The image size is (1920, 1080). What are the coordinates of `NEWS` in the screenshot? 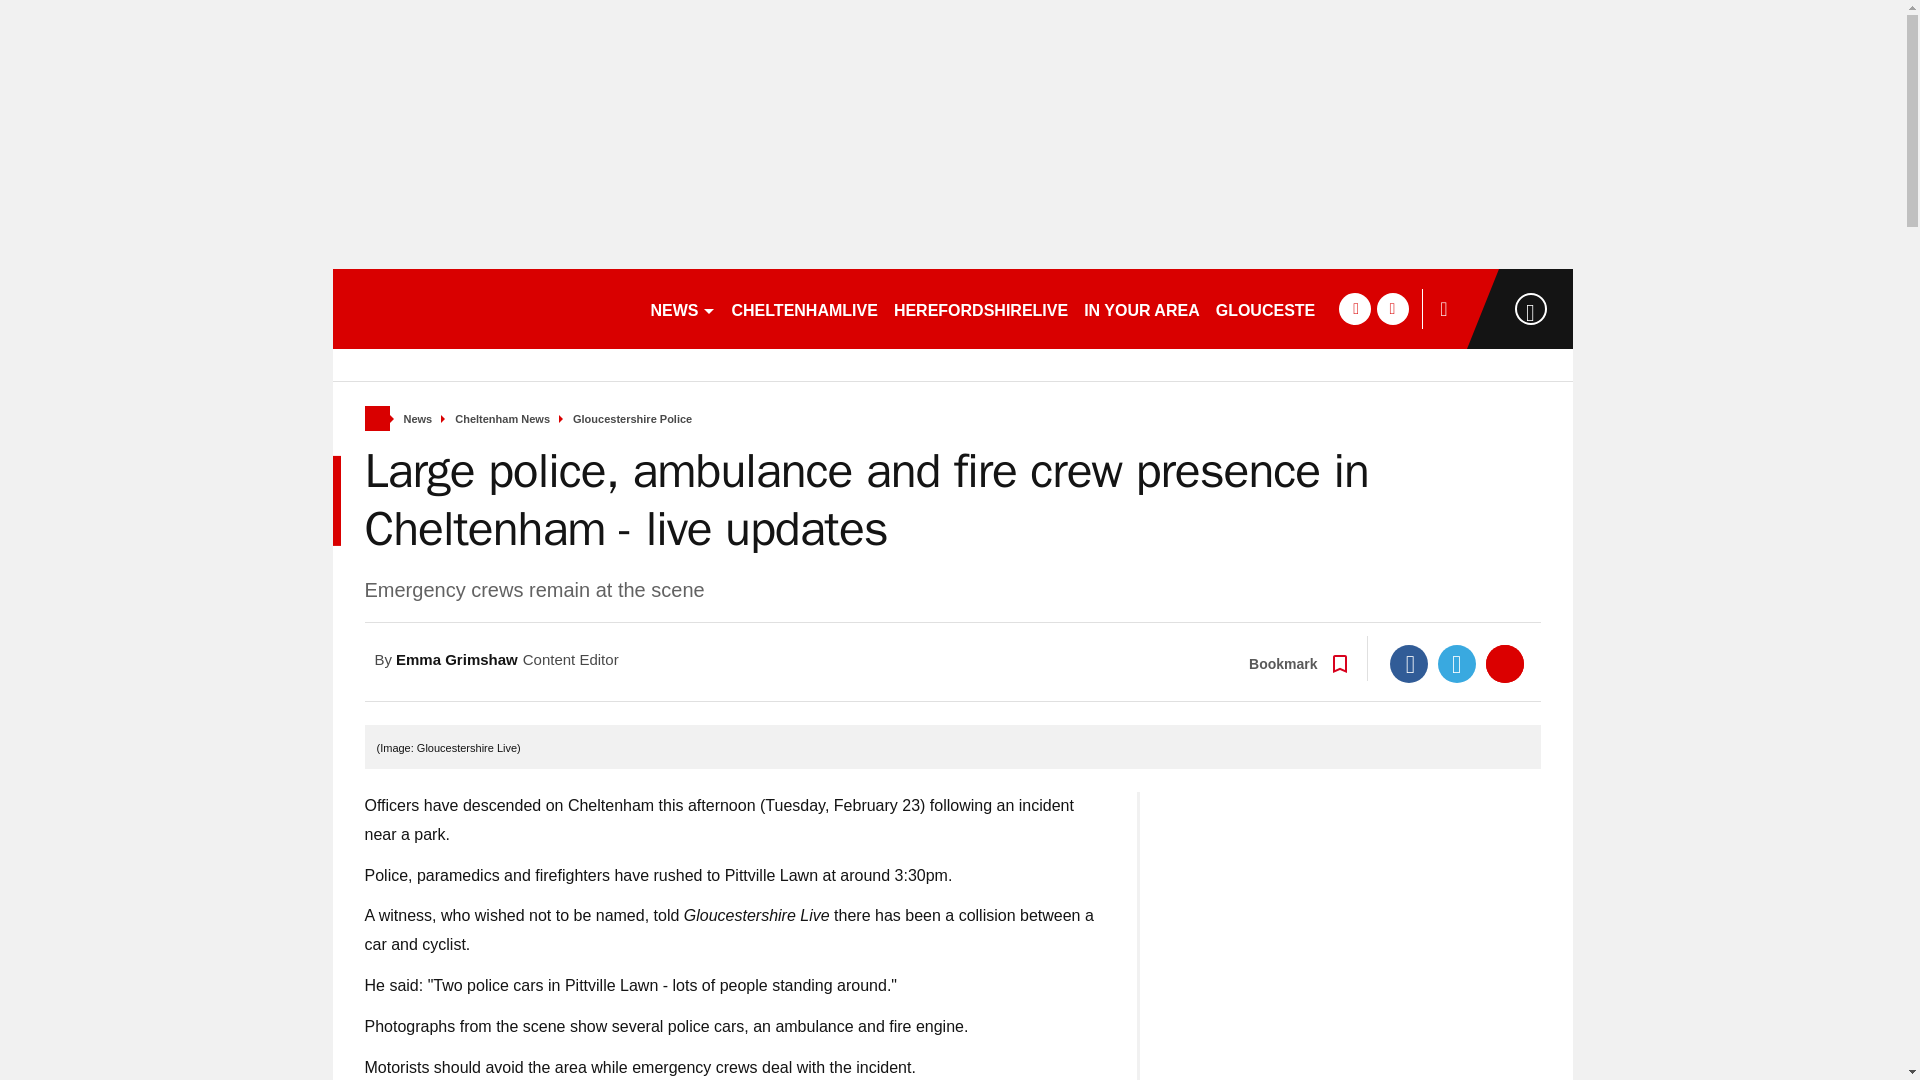 It's located at (682, 308).